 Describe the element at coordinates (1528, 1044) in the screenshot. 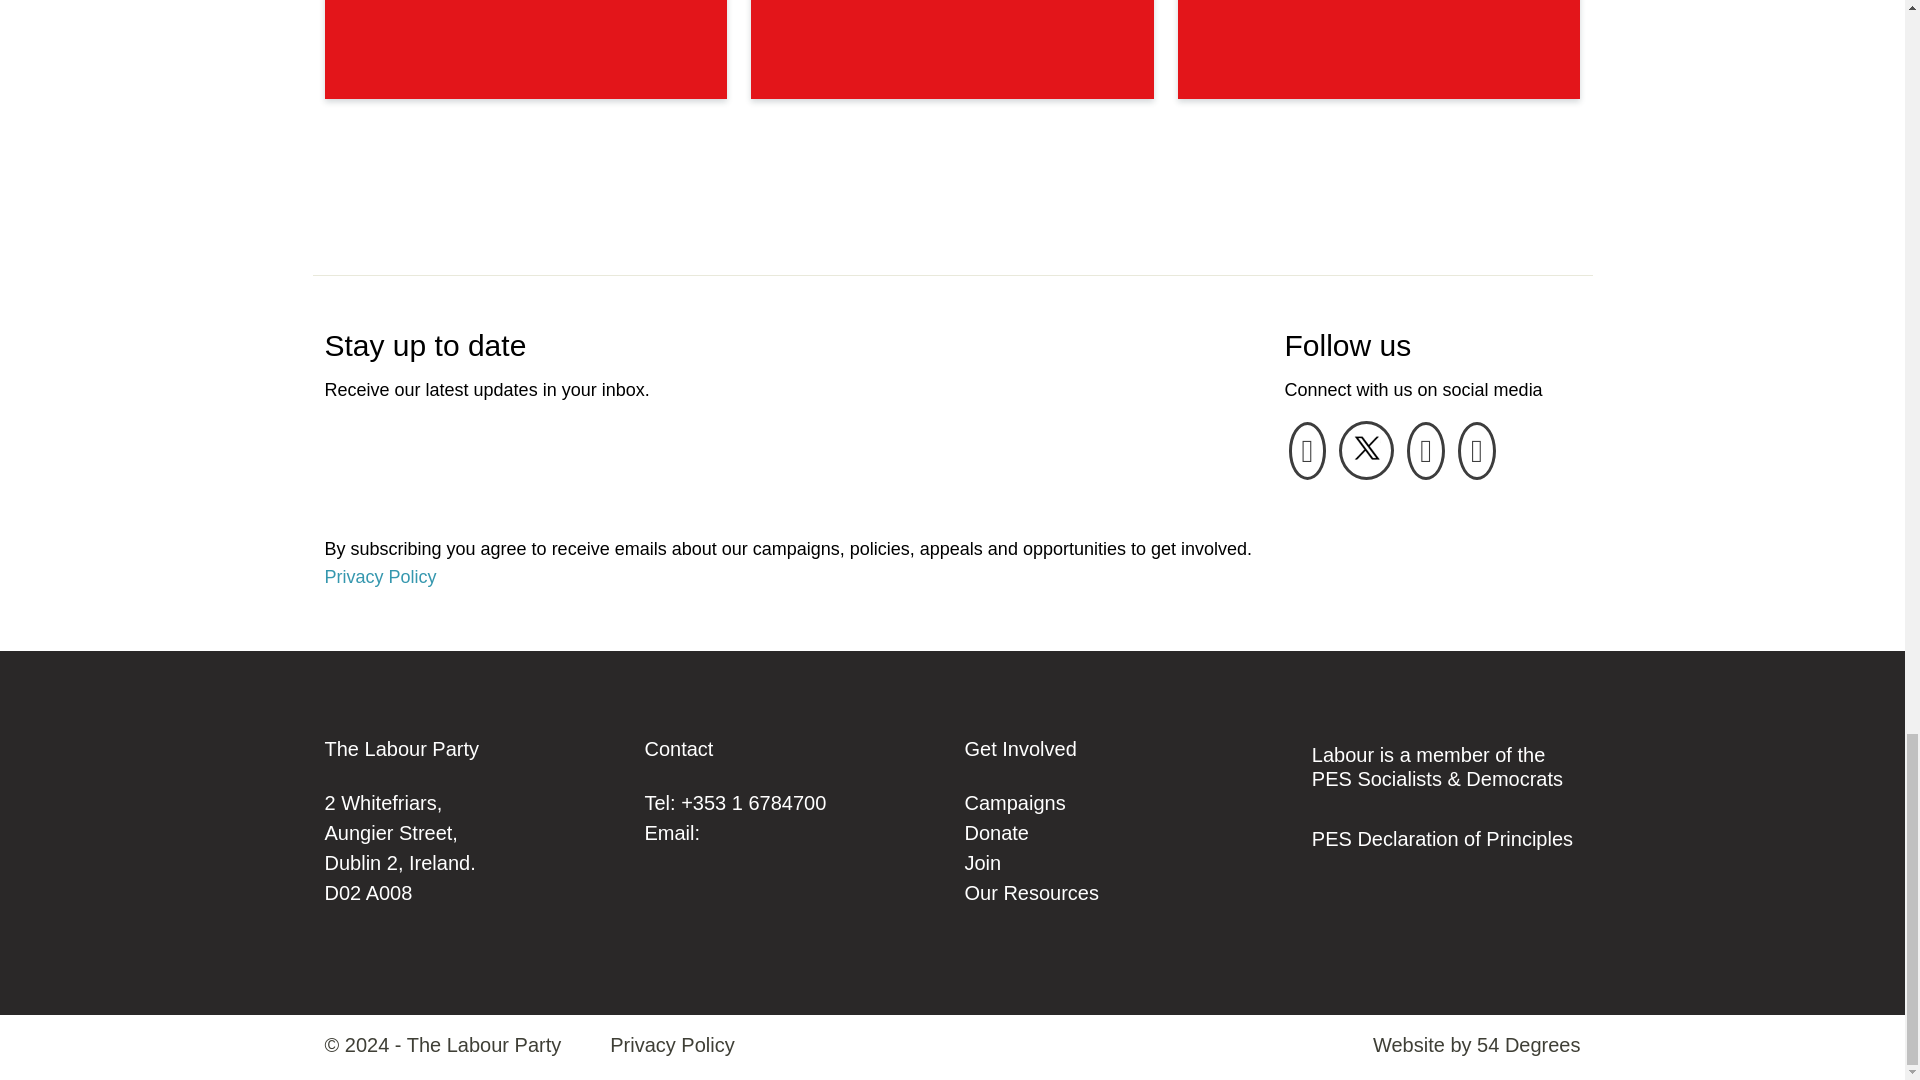

I see `54 Degrees` at that location.